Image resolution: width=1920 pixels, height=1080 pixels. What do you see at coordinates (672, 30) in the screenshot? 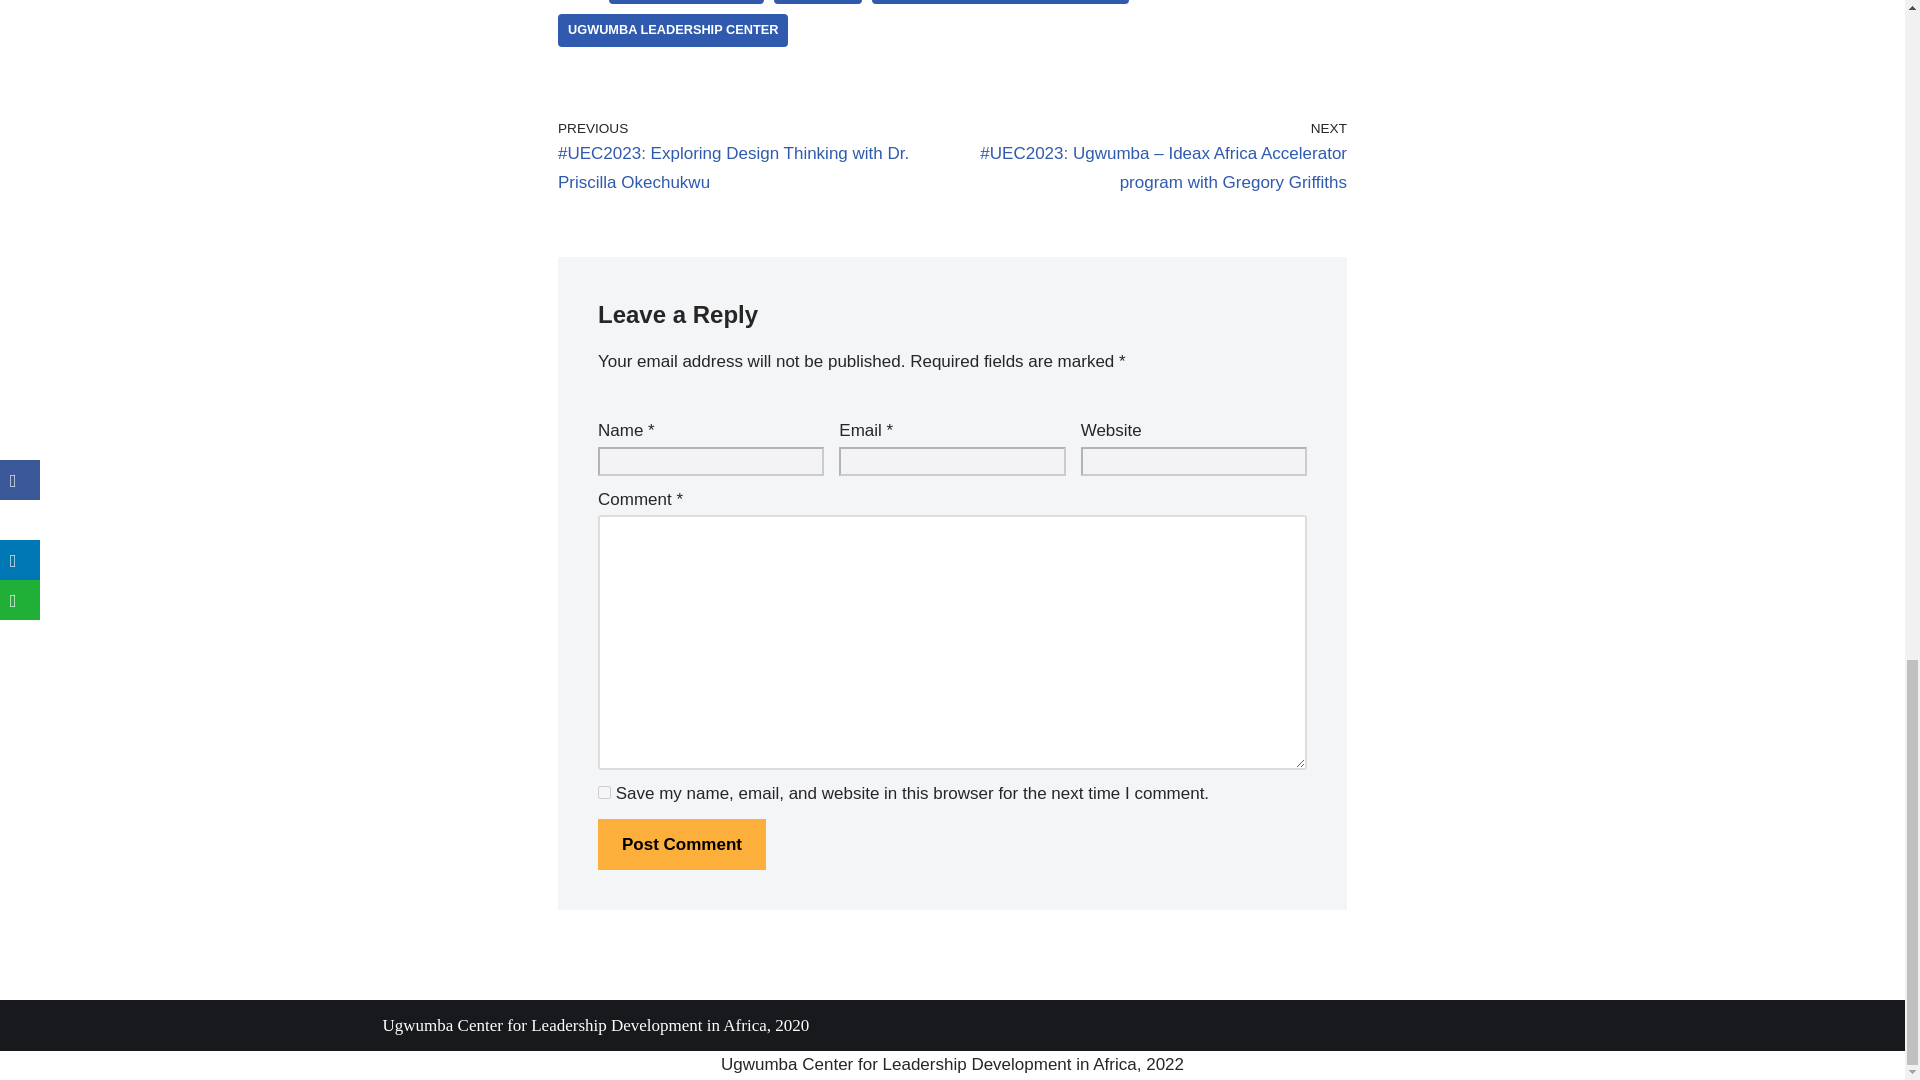
I see `Ugwumba Leadership Center` at bounding box center [672, 30].